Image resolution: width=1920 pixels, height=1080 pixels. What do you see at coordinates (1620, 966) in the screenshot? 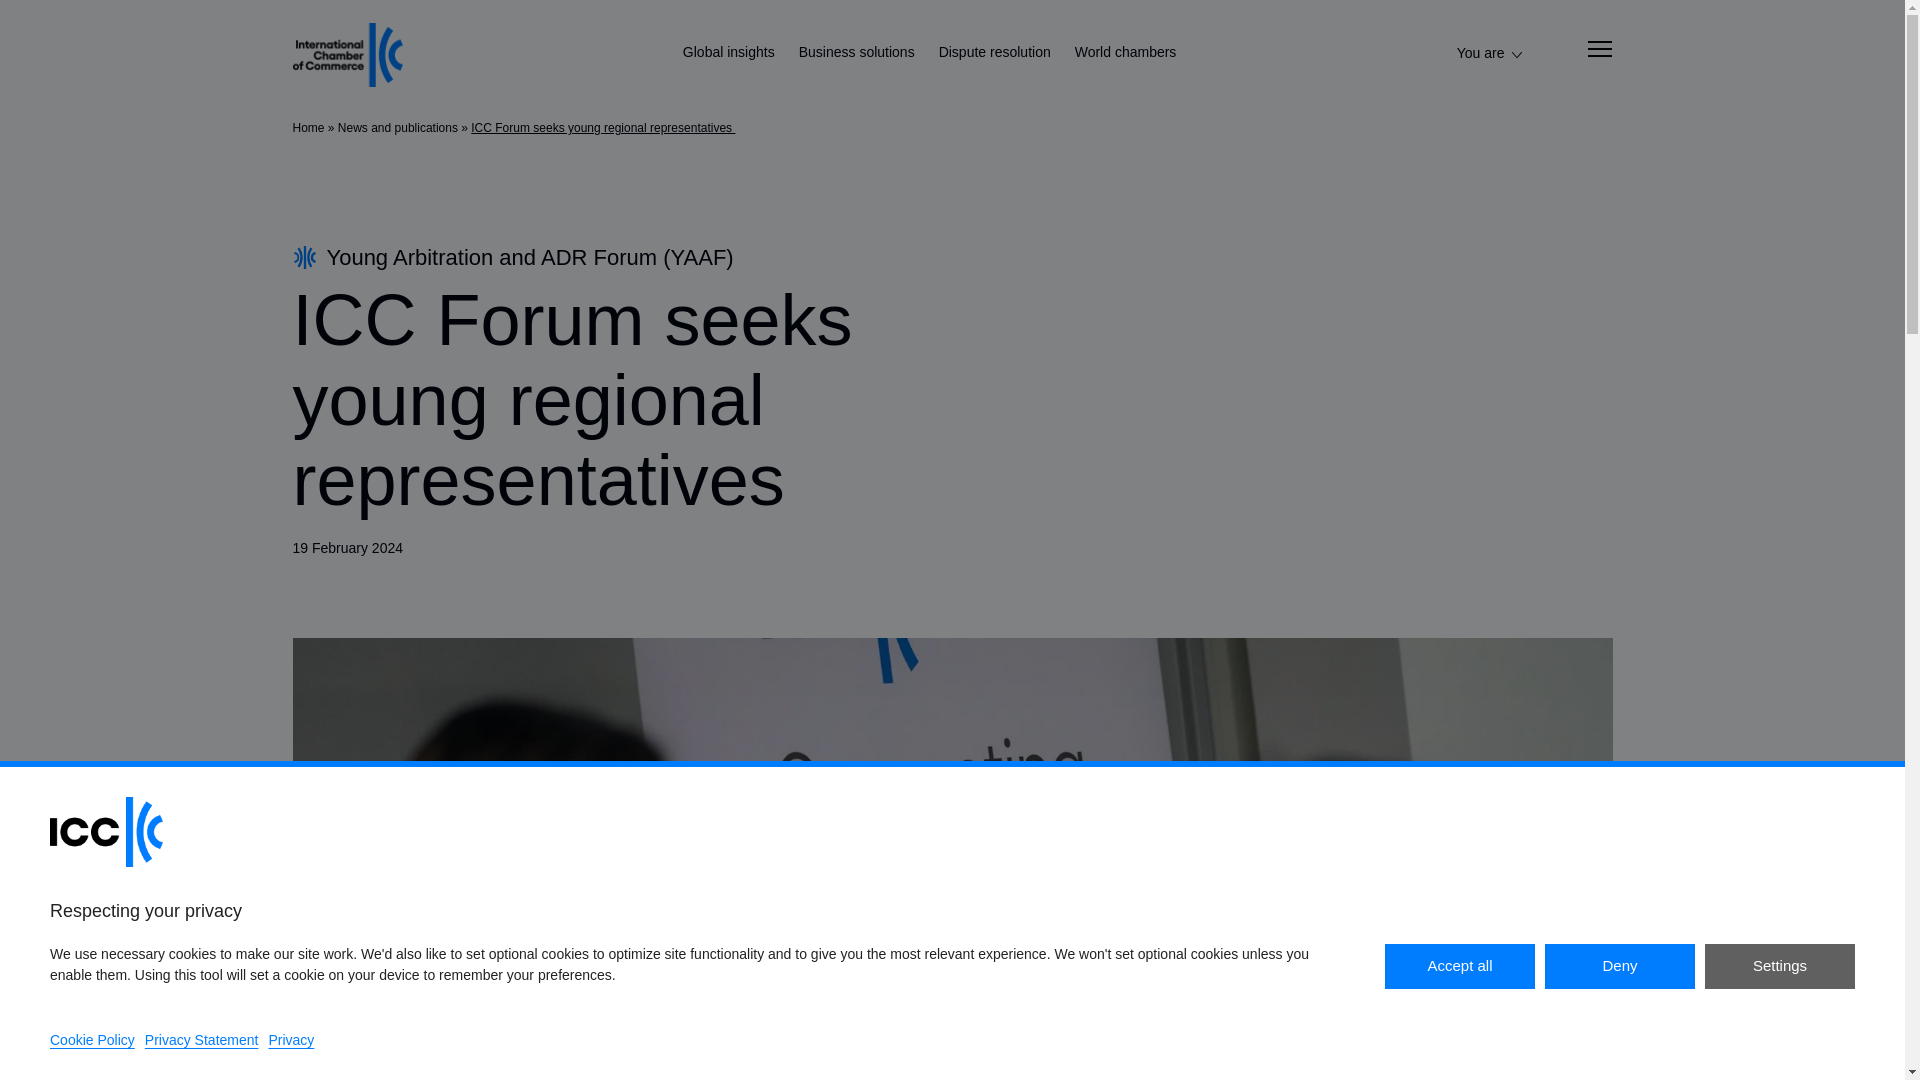
I see `Deny` at bounding box center [1620, 966].